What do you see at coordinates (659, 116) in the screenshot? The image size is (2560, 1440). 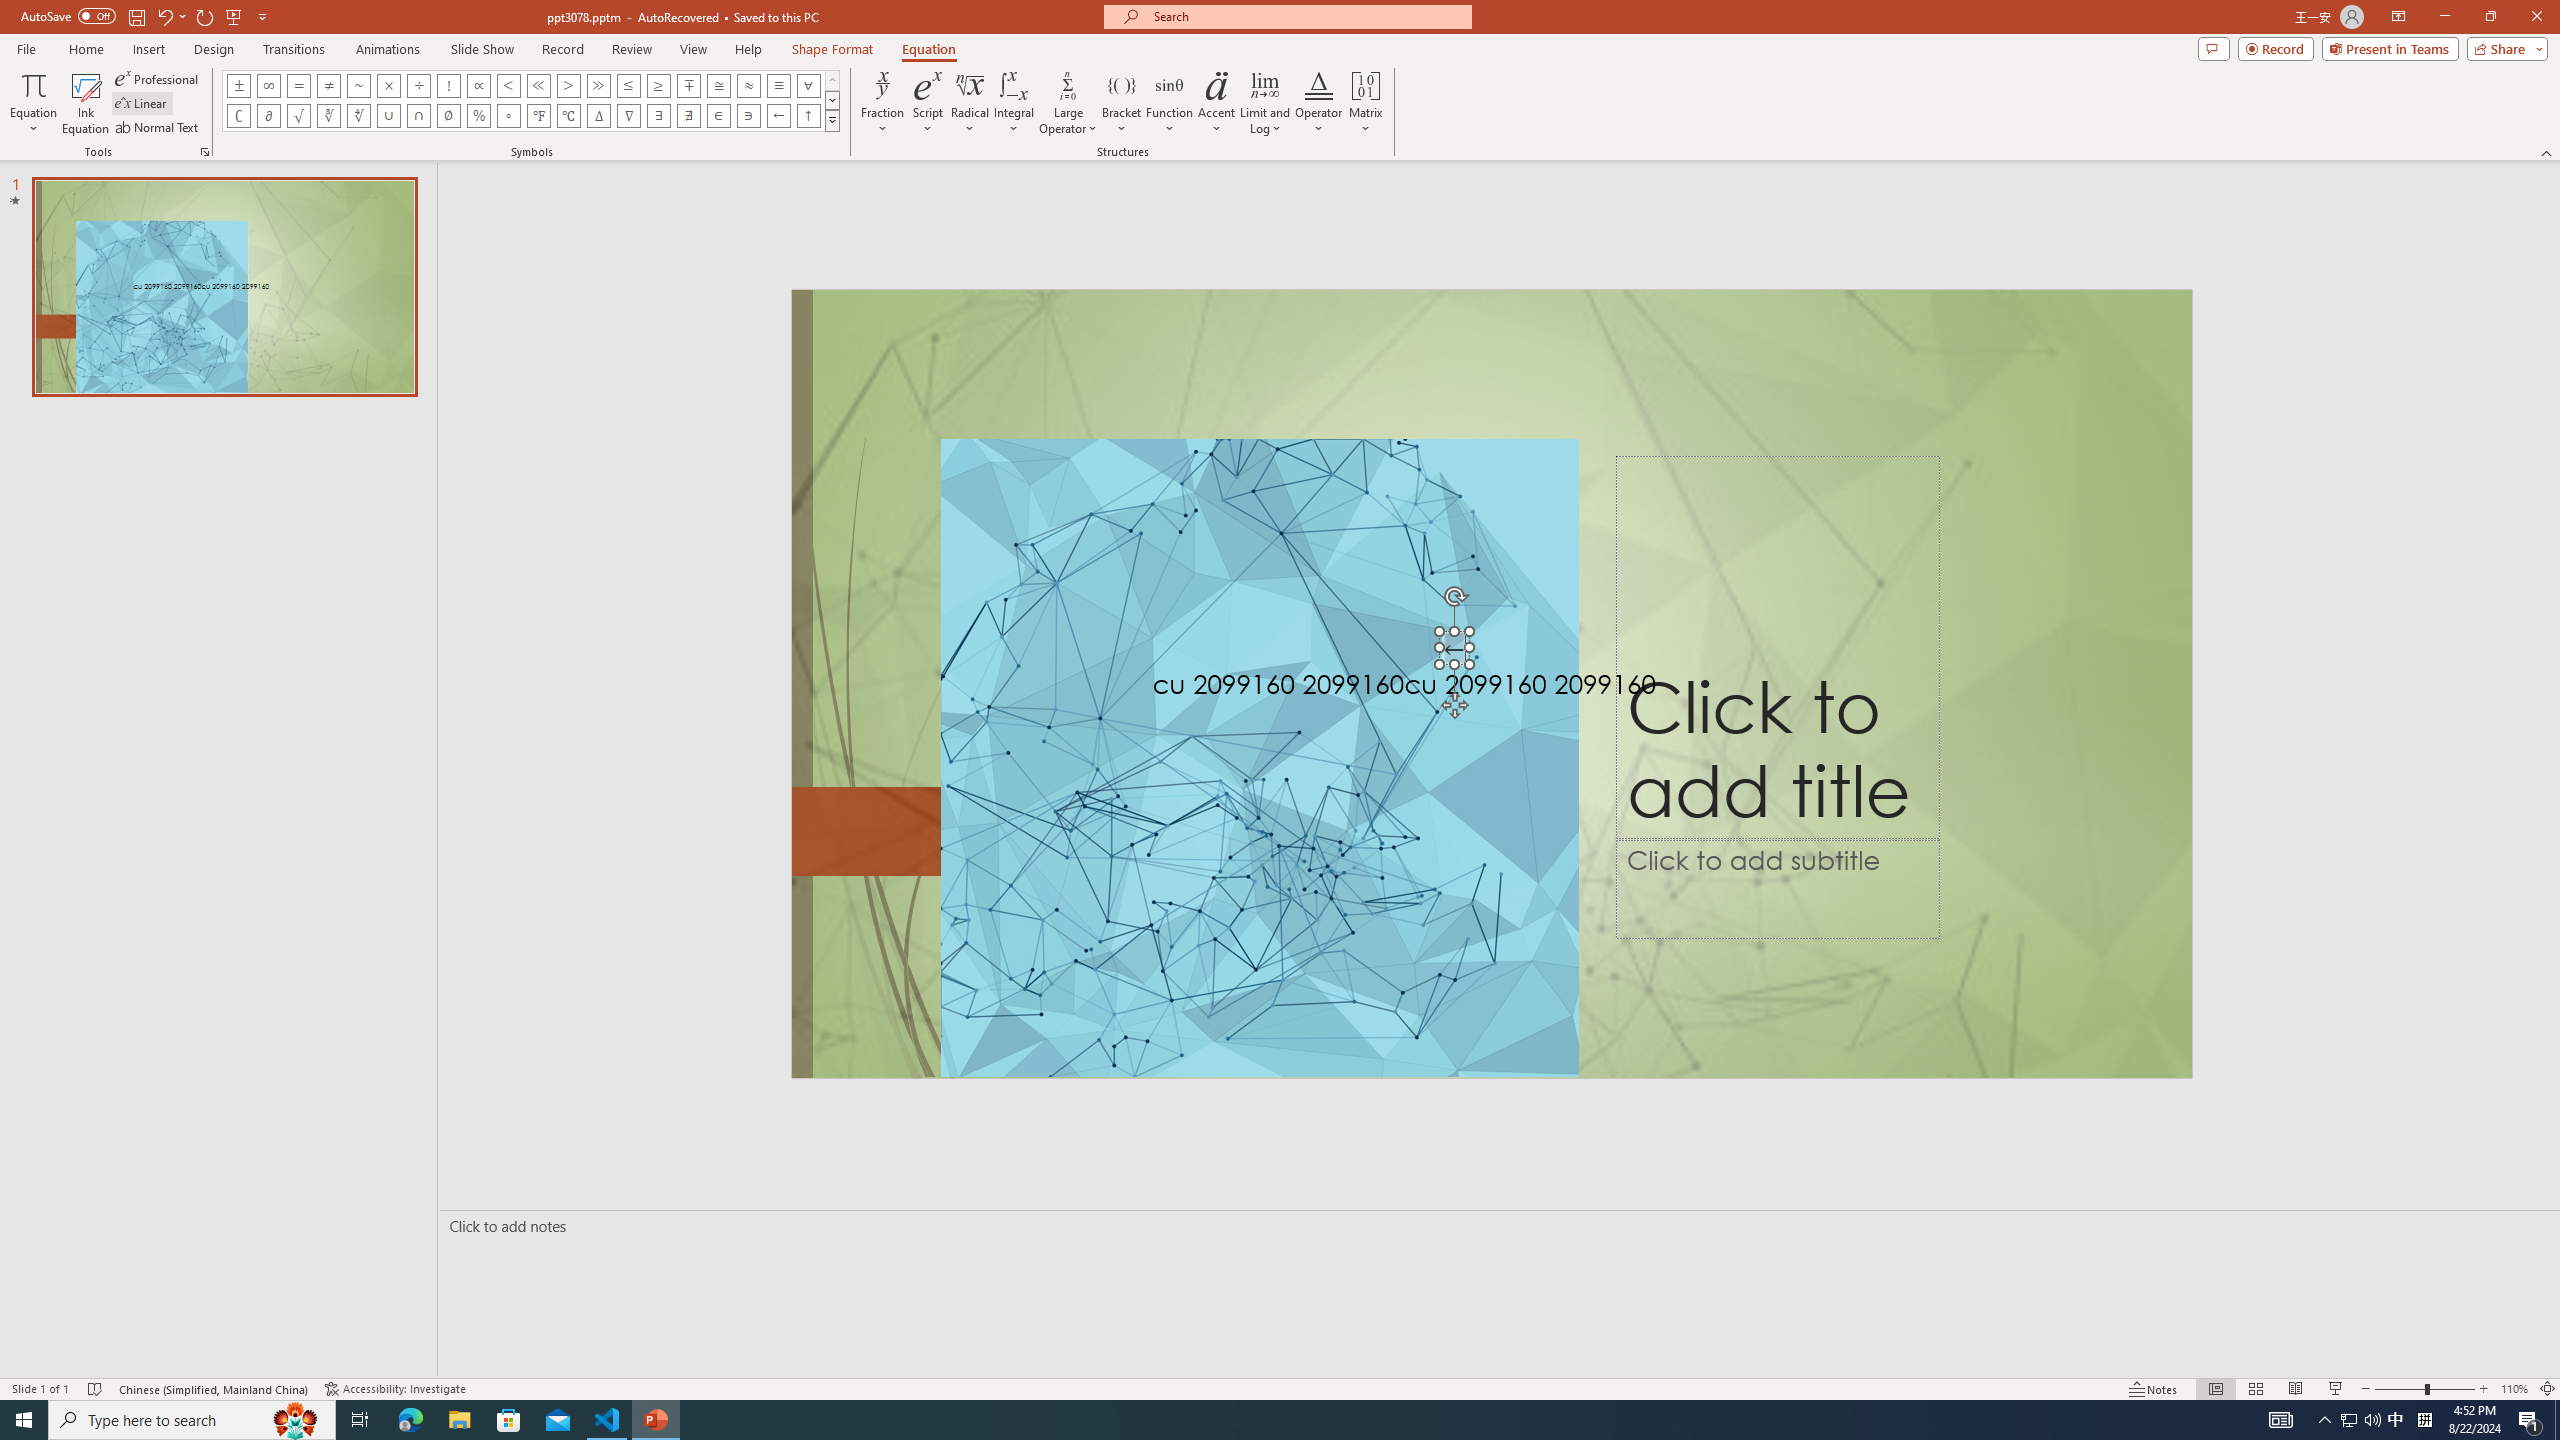 I see `Equation Symbol There Exists` at bounding box center [659, 116].